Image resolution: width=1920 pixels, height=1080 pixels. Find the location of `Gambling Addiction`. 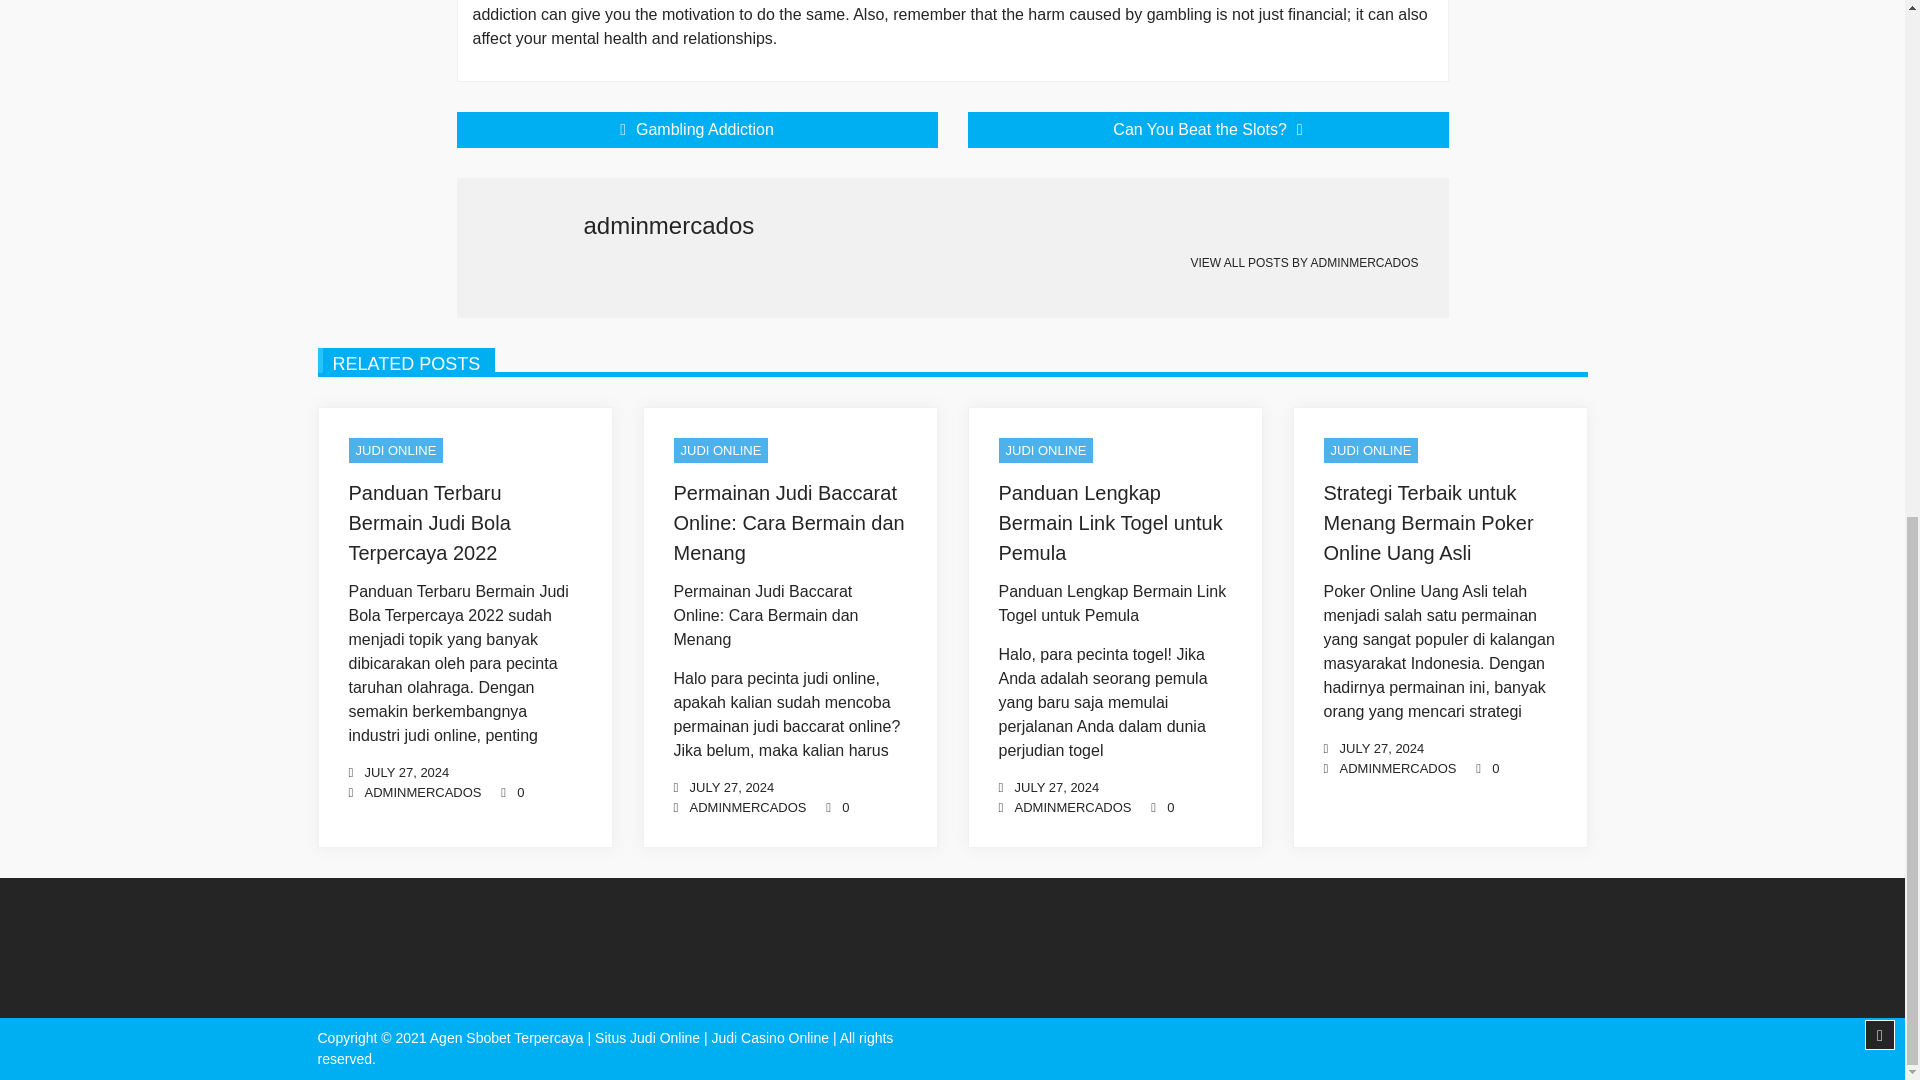

Gambling Addiction is located at coordinates (696, 130).